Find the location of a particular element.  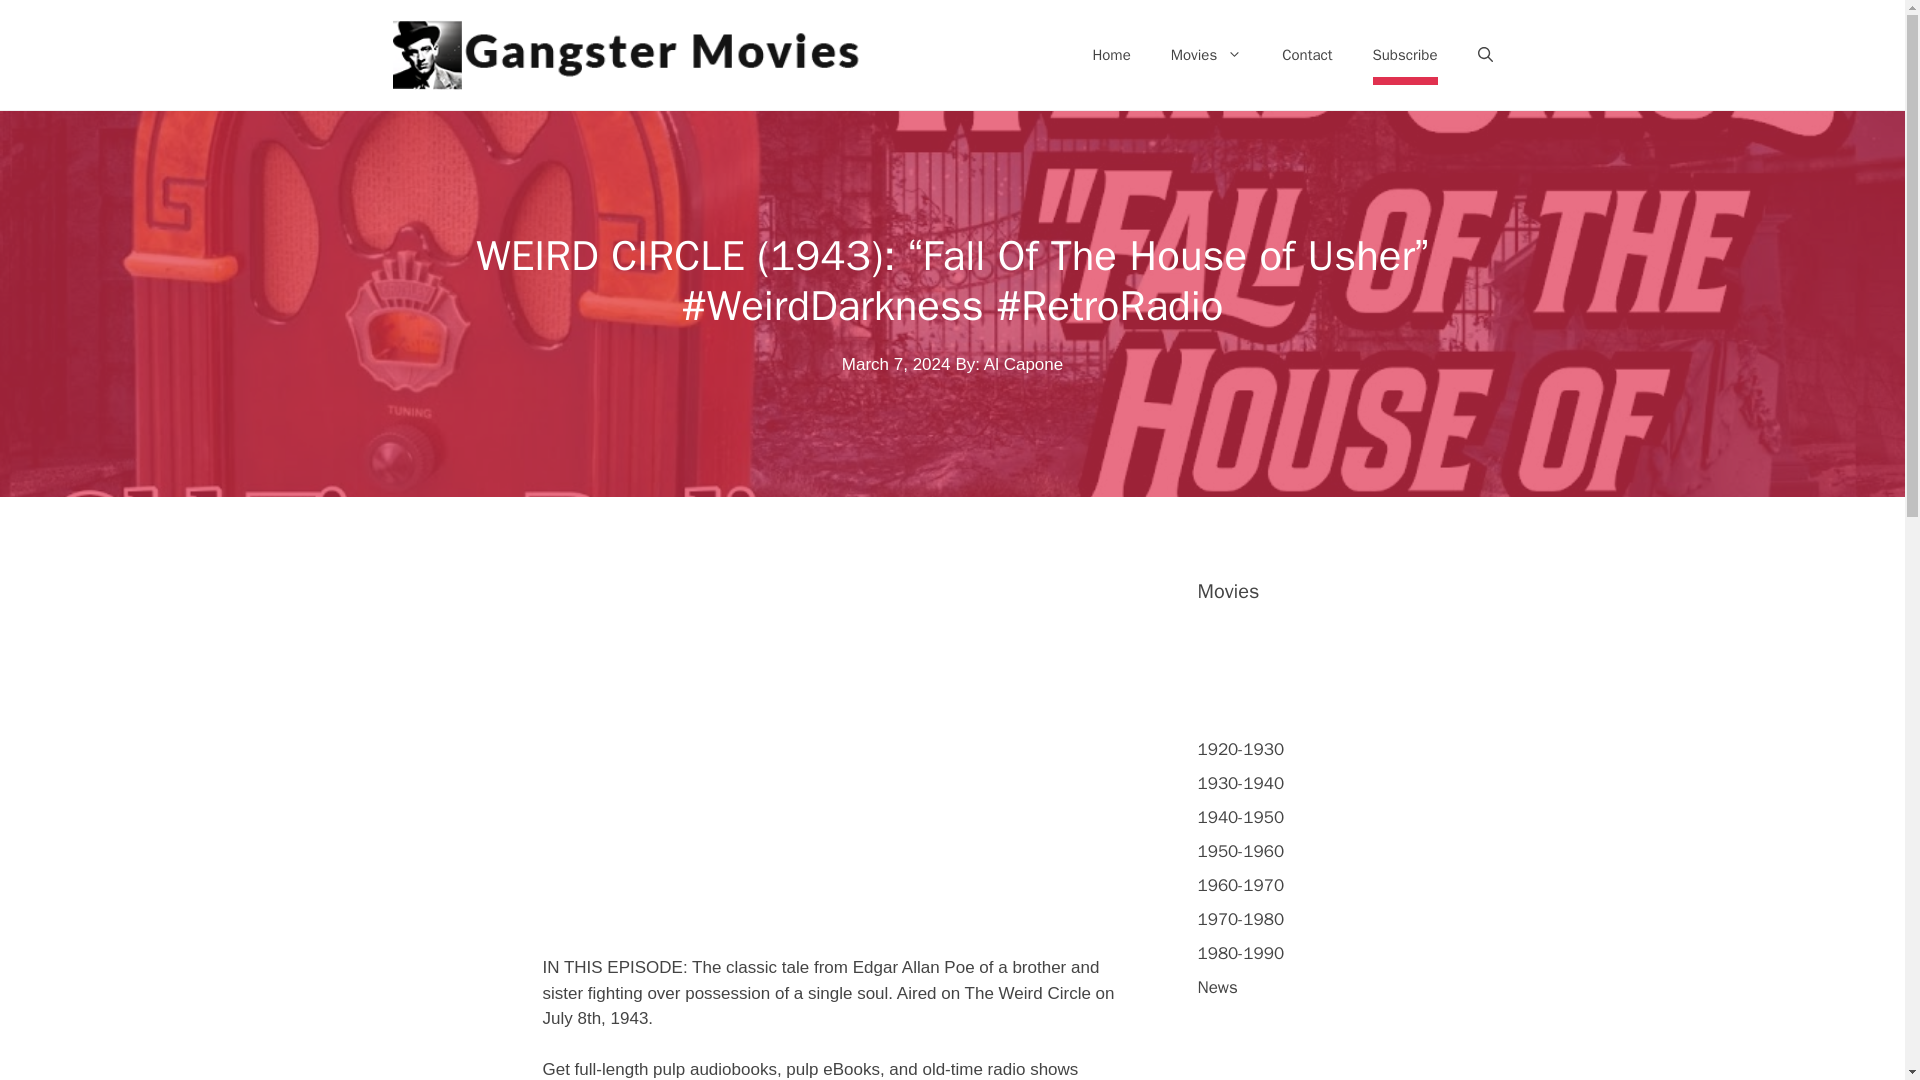

1960-1970 is located at coordinates (1241, 885).